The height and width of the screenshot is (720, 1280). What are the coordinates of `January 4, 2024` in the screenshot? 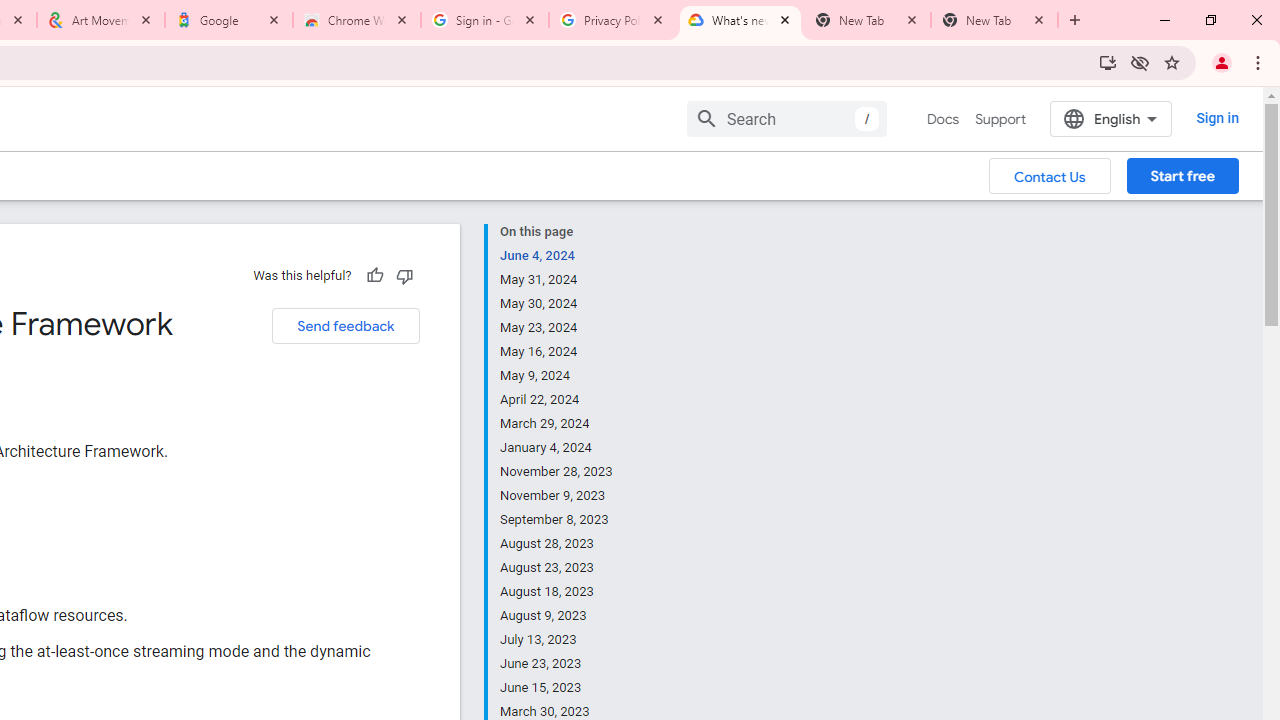 It's located at (557, 448).